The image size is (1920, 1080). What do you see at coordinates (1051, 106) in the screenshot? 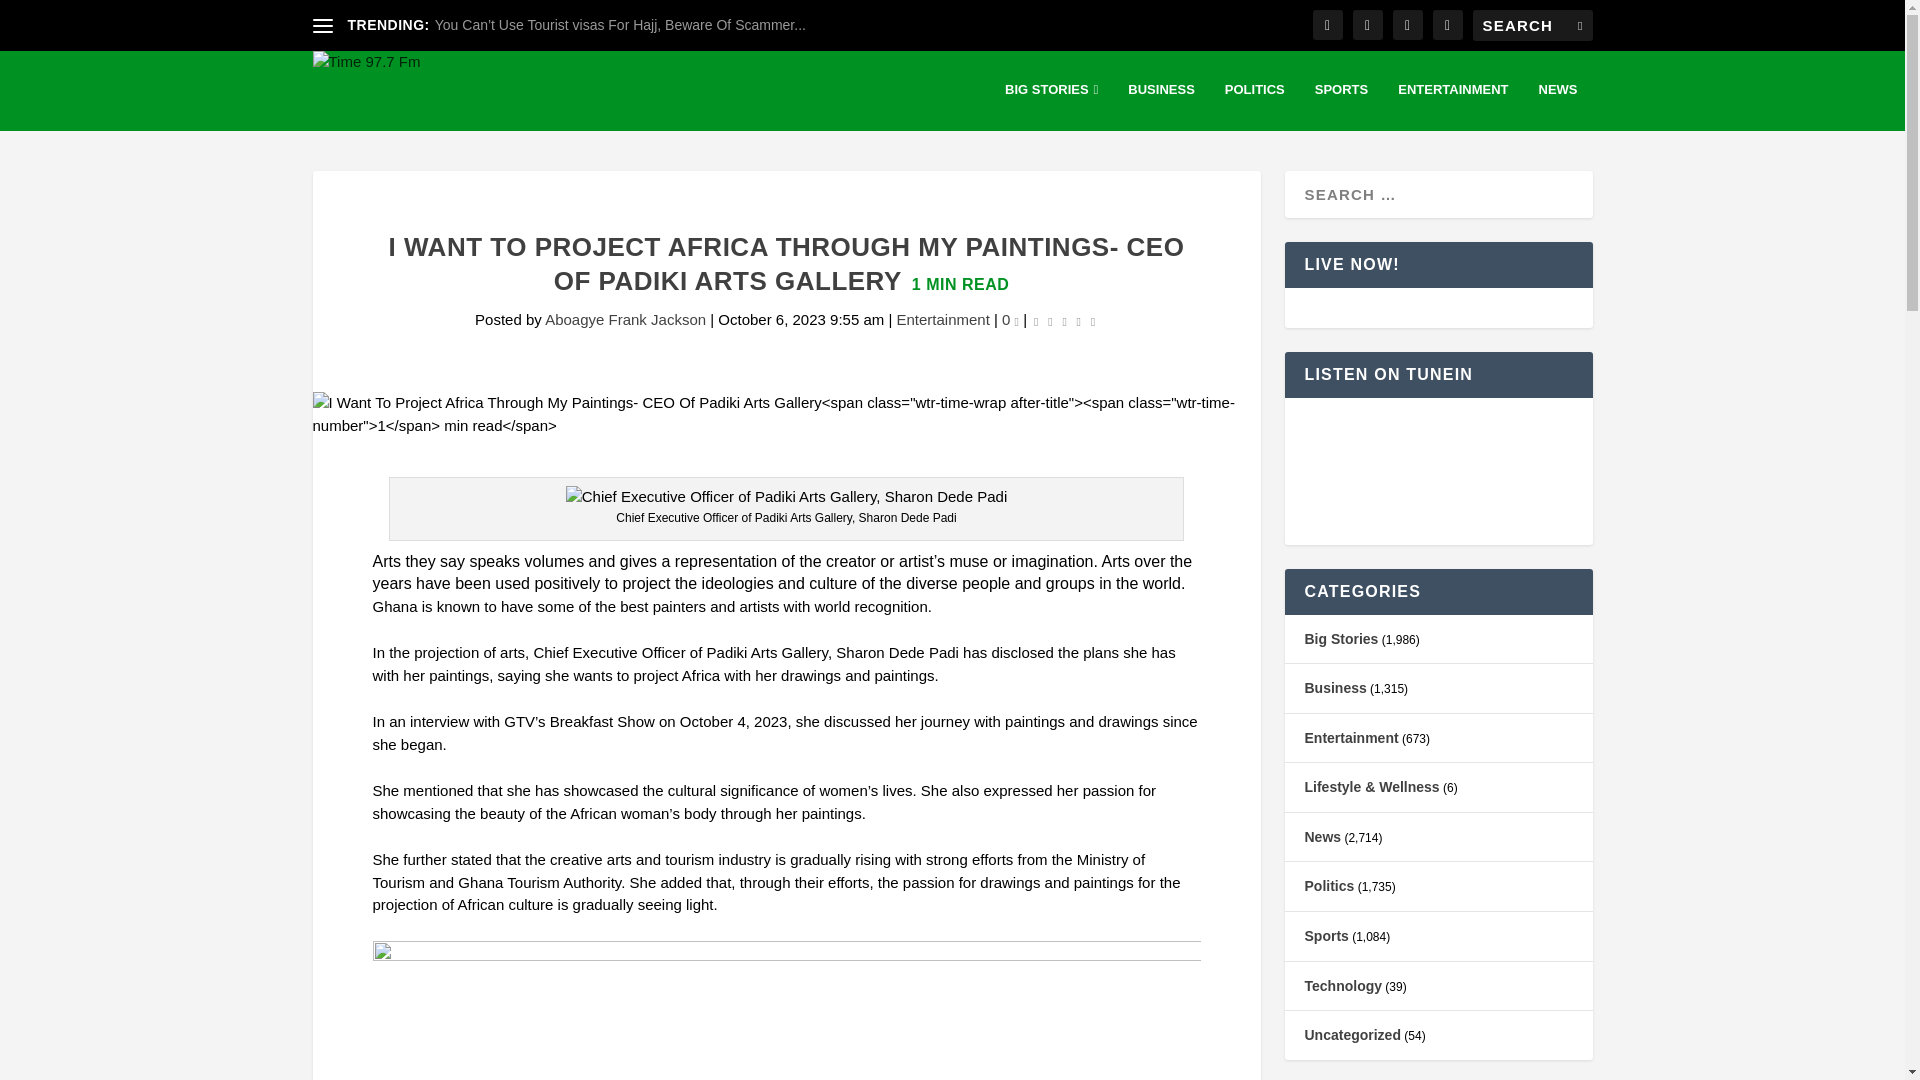
I see `BIG STORIES` at bounding box center [1051, 106].